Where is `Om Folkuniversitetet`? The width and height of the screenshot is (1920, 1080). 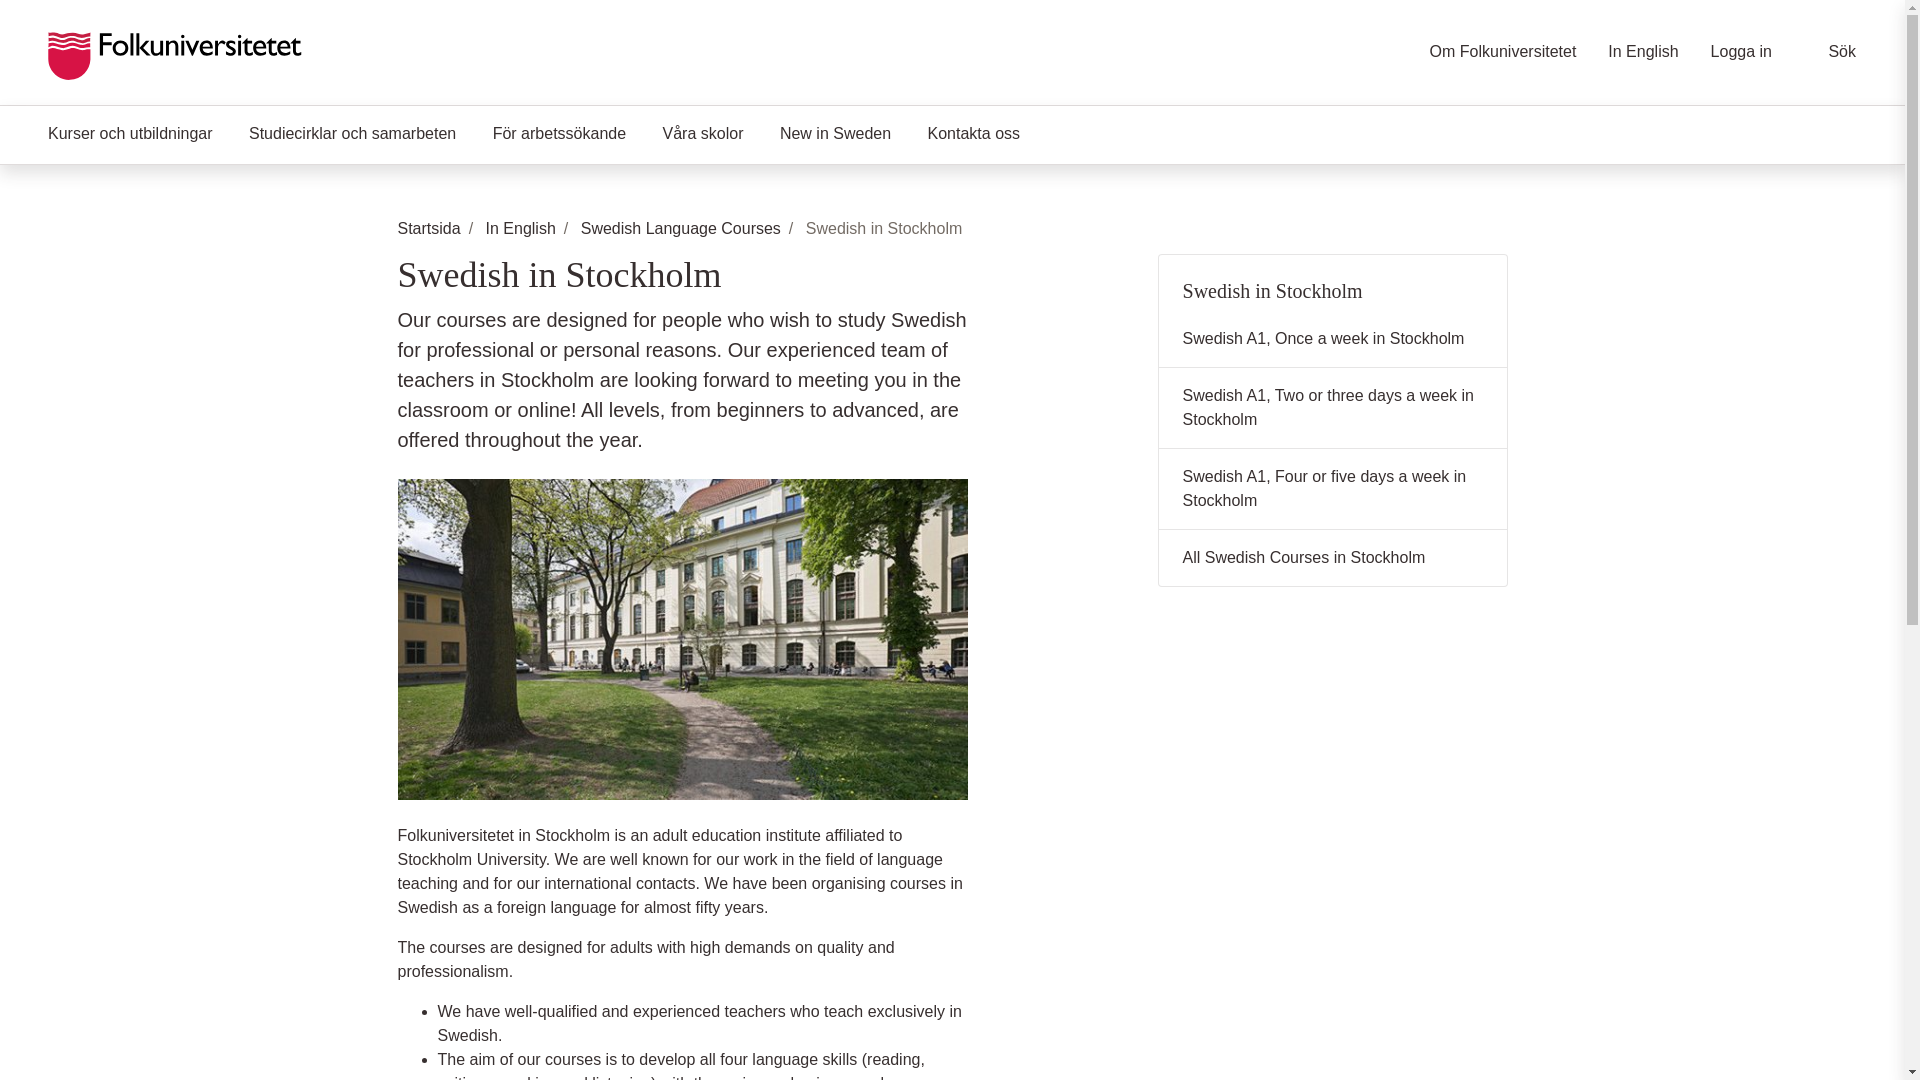
Om Folkuniversitetet is located at coordinates (1503, 52).